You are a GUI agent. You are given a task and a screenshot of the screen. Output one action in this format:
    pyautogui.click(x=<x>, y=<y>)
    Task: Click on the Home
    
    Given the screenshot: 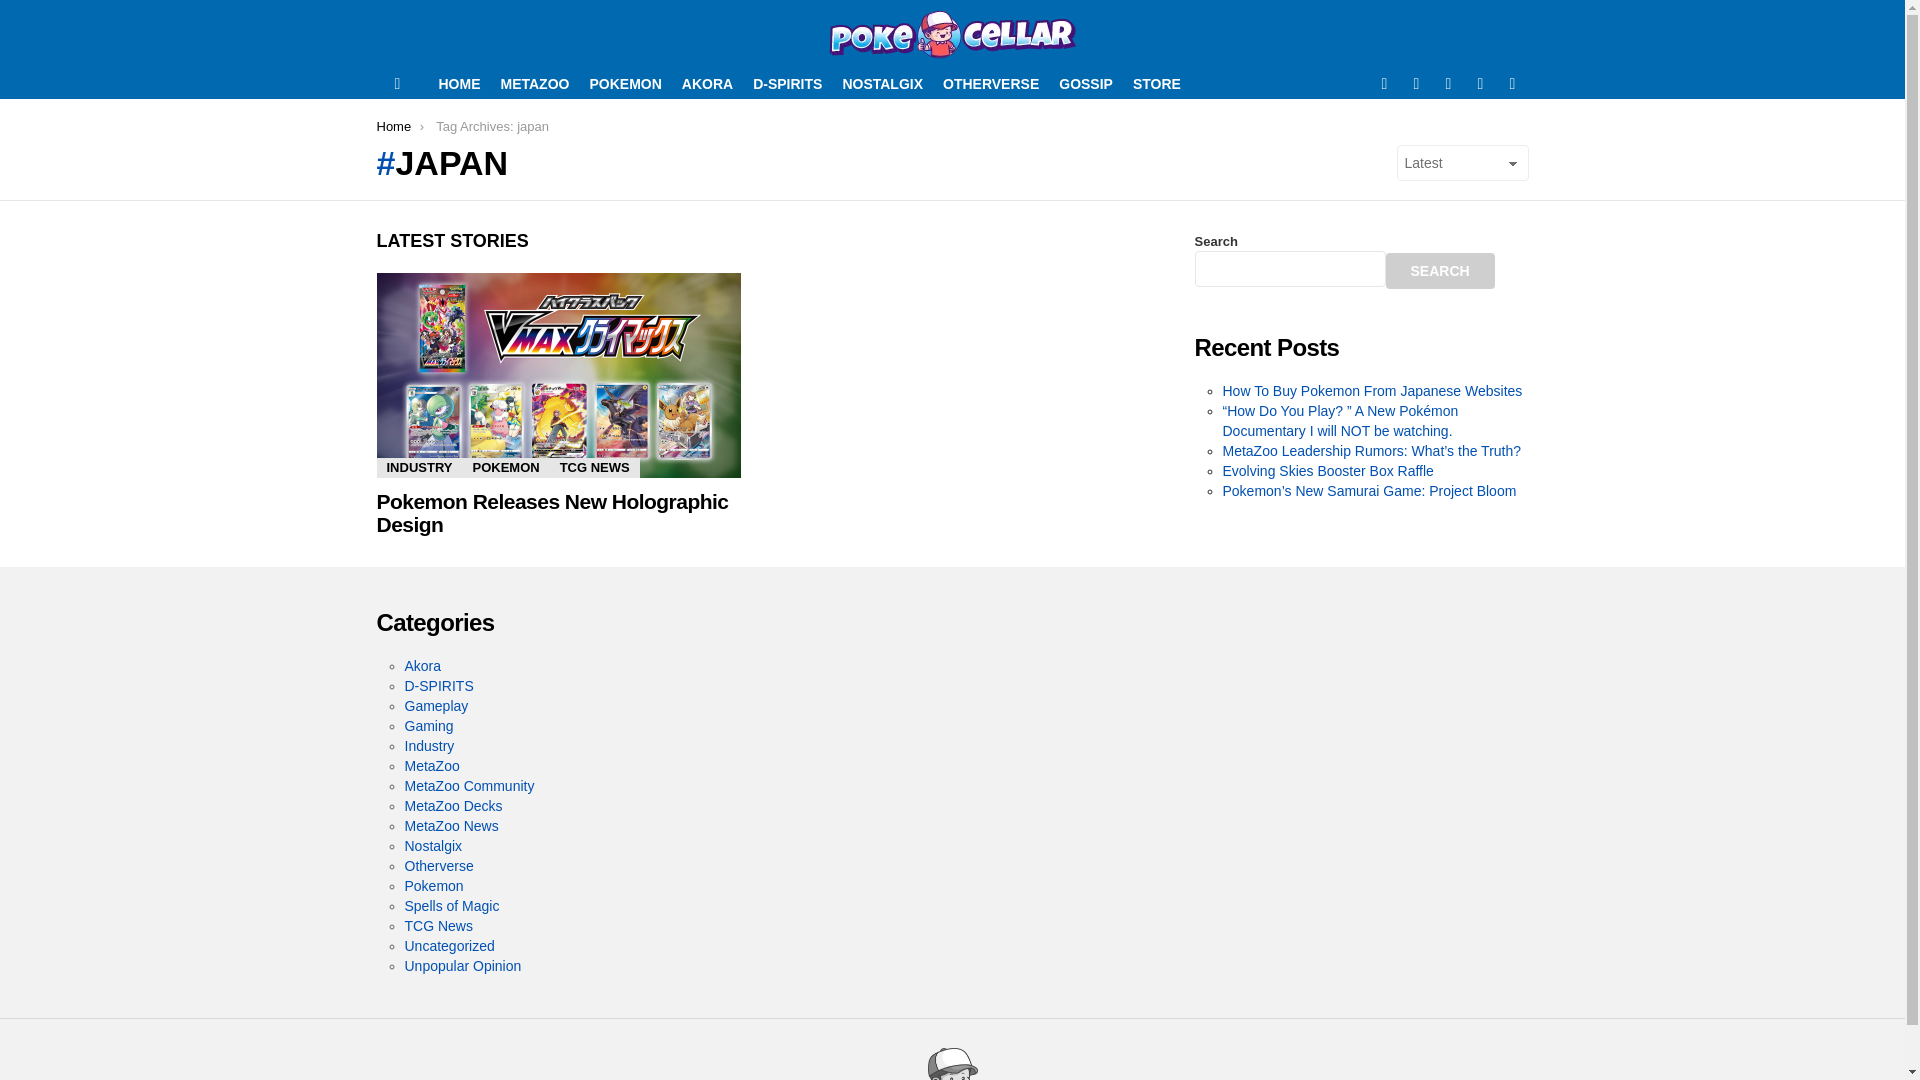 What is the action you would take?
    pyautogui.click(x=393, y=126)
    